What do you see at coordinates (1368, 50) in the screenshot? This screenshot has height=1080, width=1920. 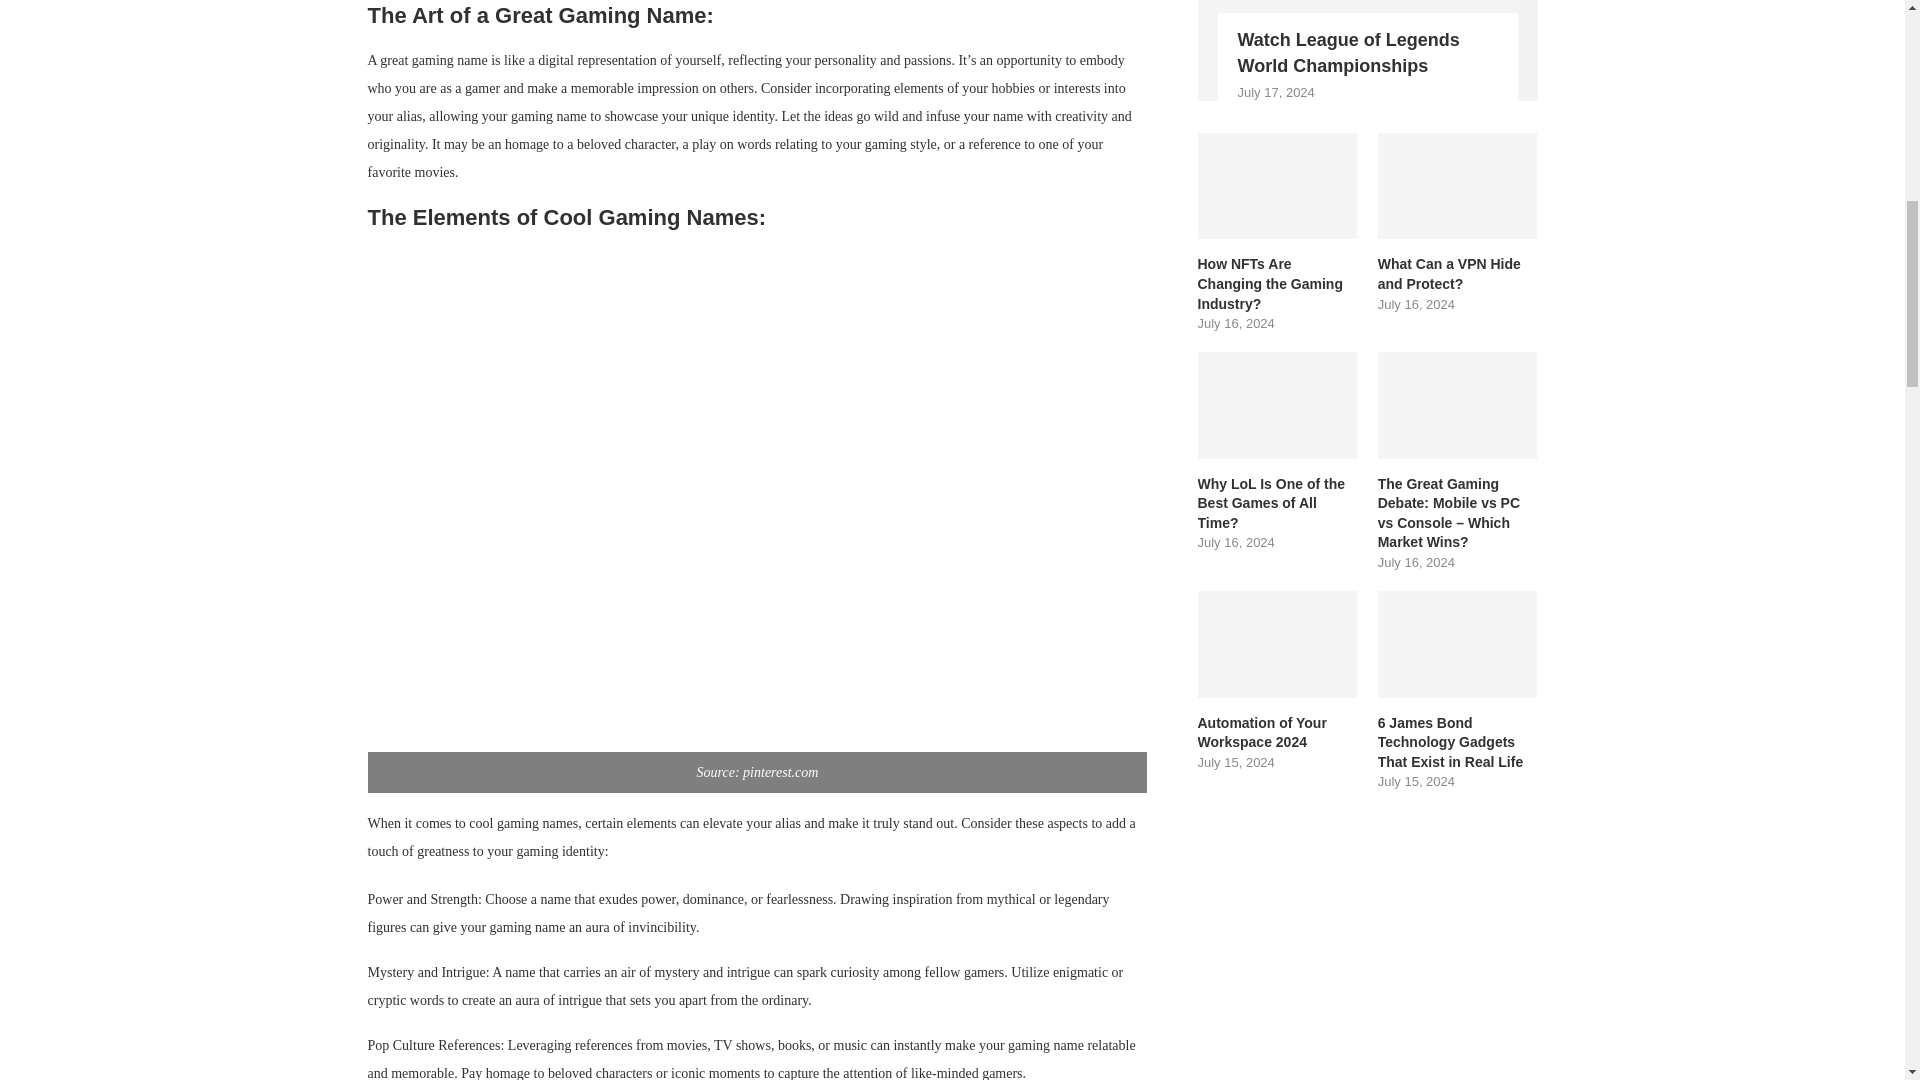 I see `Watch League of Legends World Championships` at bounding box center [1368, 50].